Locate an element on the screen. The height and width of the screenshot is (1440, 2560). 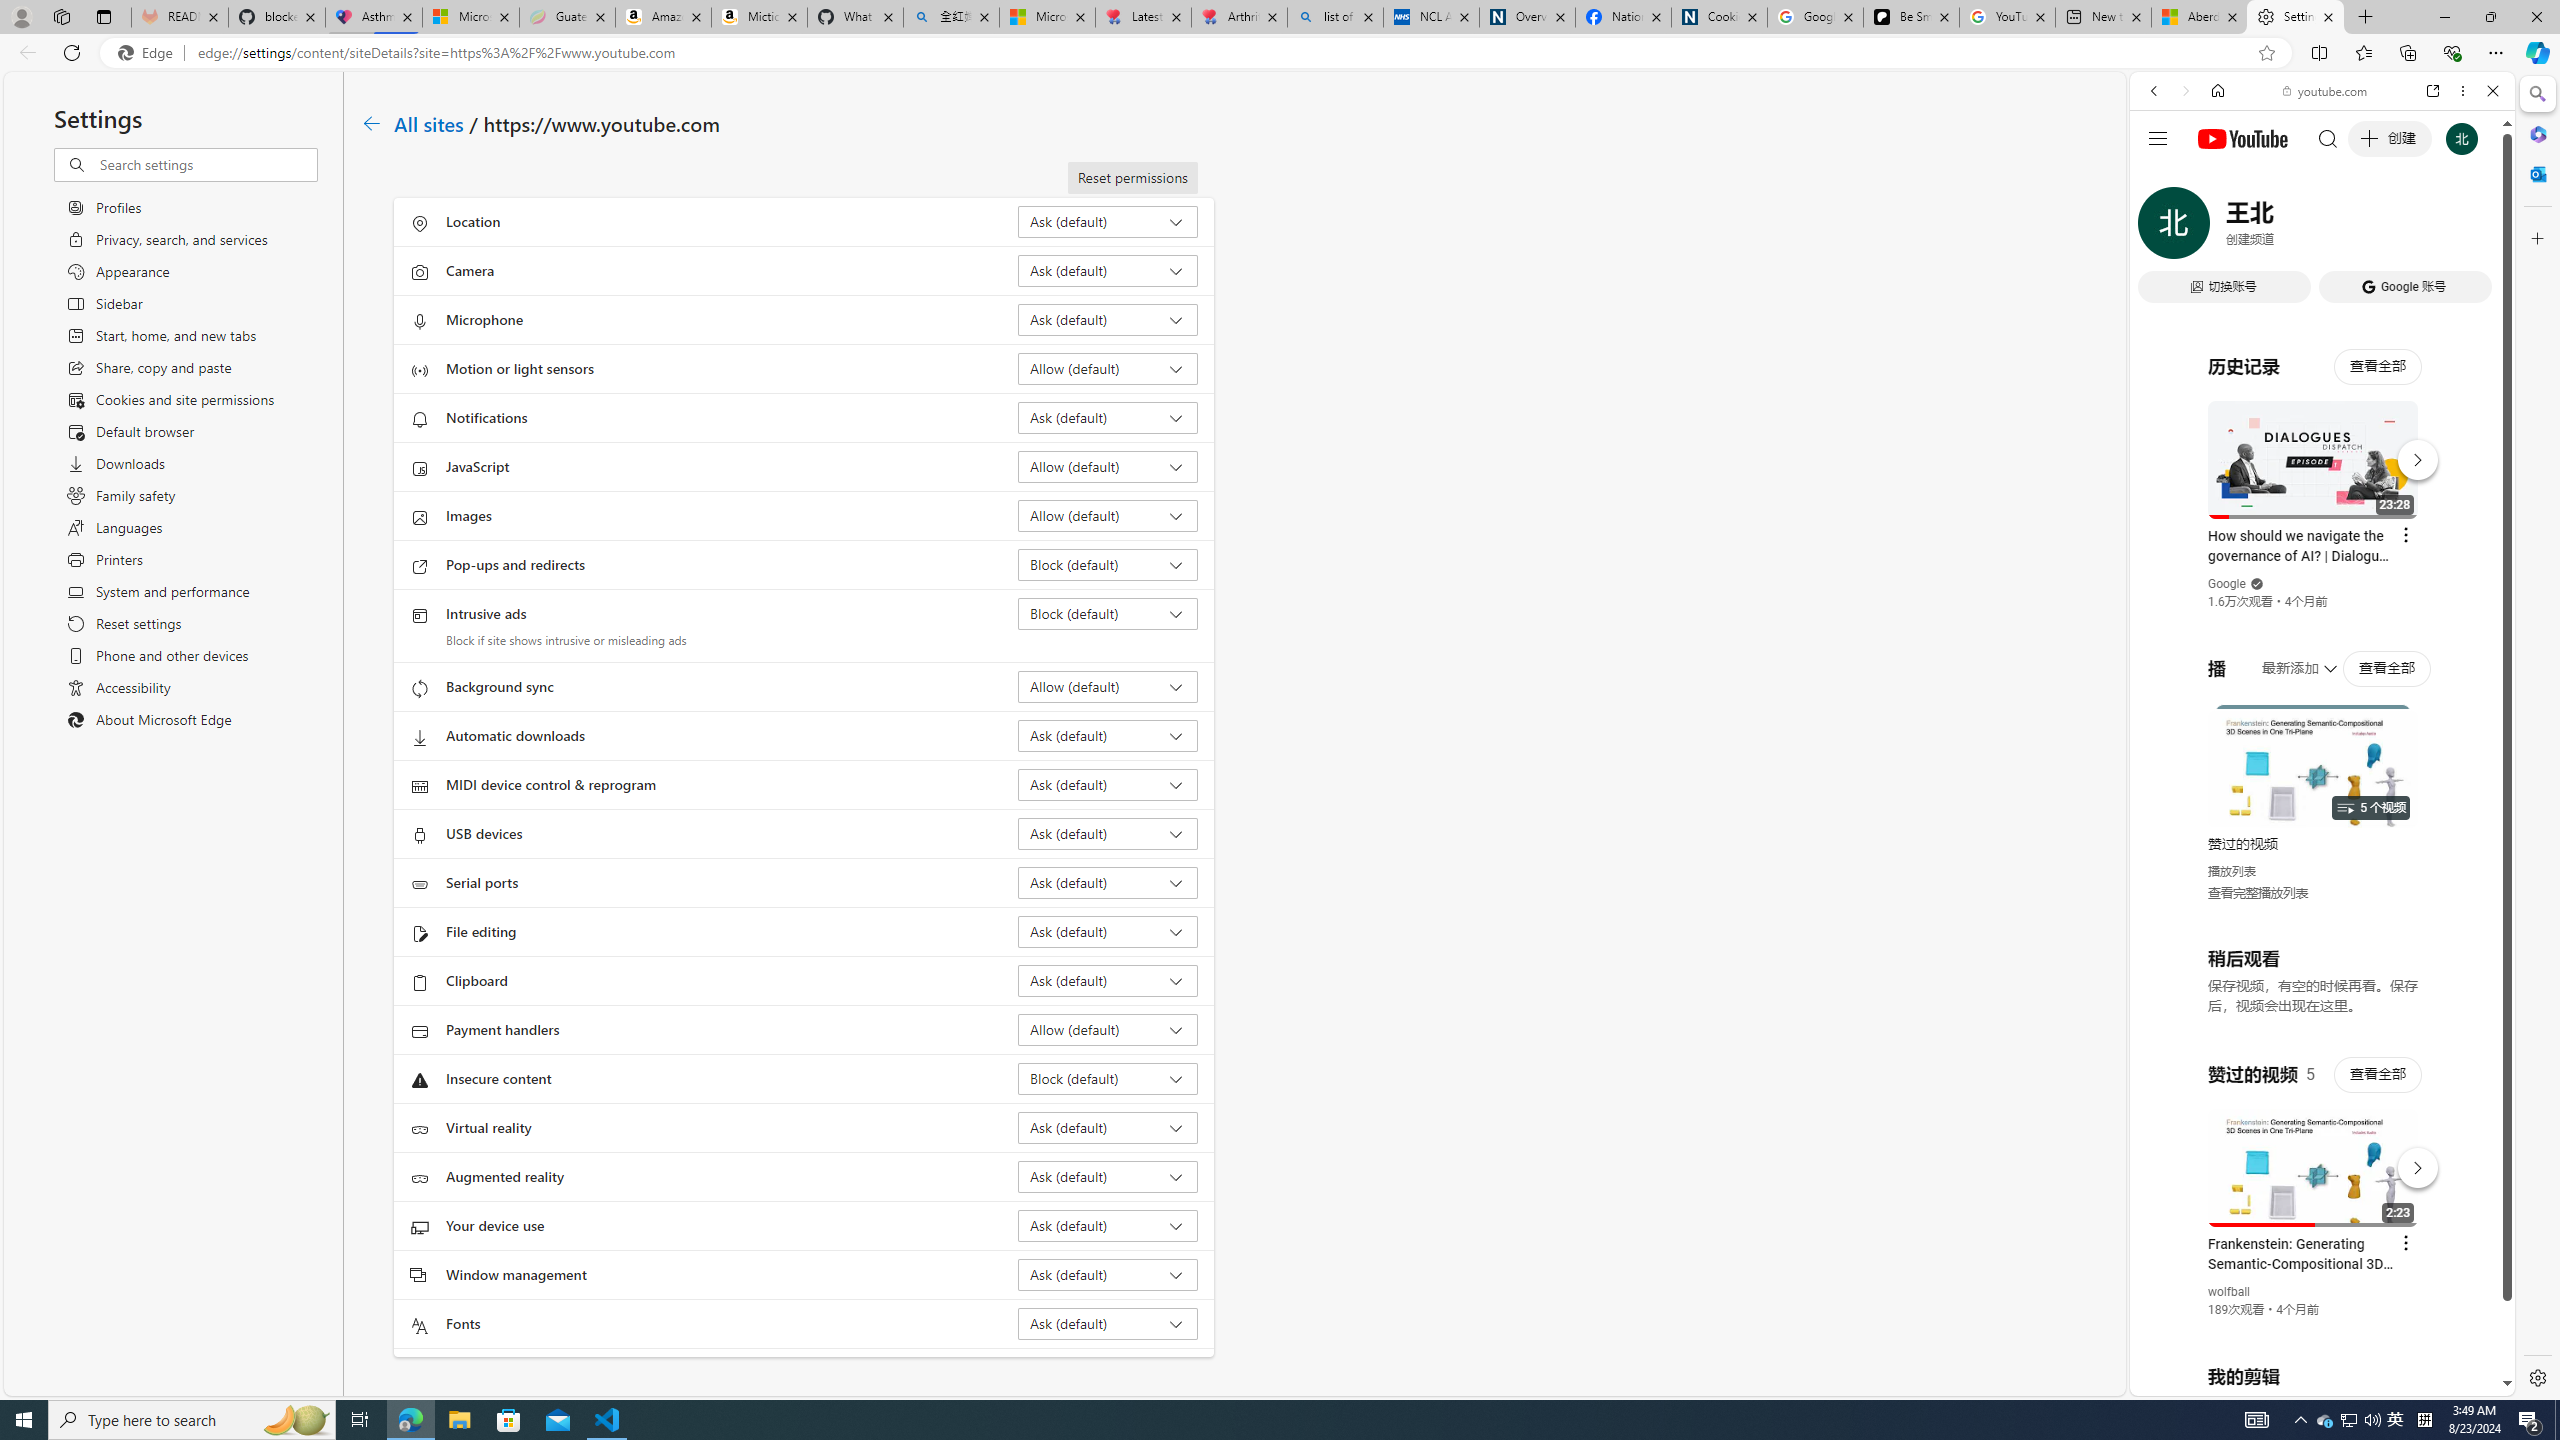
Motion or light sensors Allow (default) is located at coordinates (1108, 368).